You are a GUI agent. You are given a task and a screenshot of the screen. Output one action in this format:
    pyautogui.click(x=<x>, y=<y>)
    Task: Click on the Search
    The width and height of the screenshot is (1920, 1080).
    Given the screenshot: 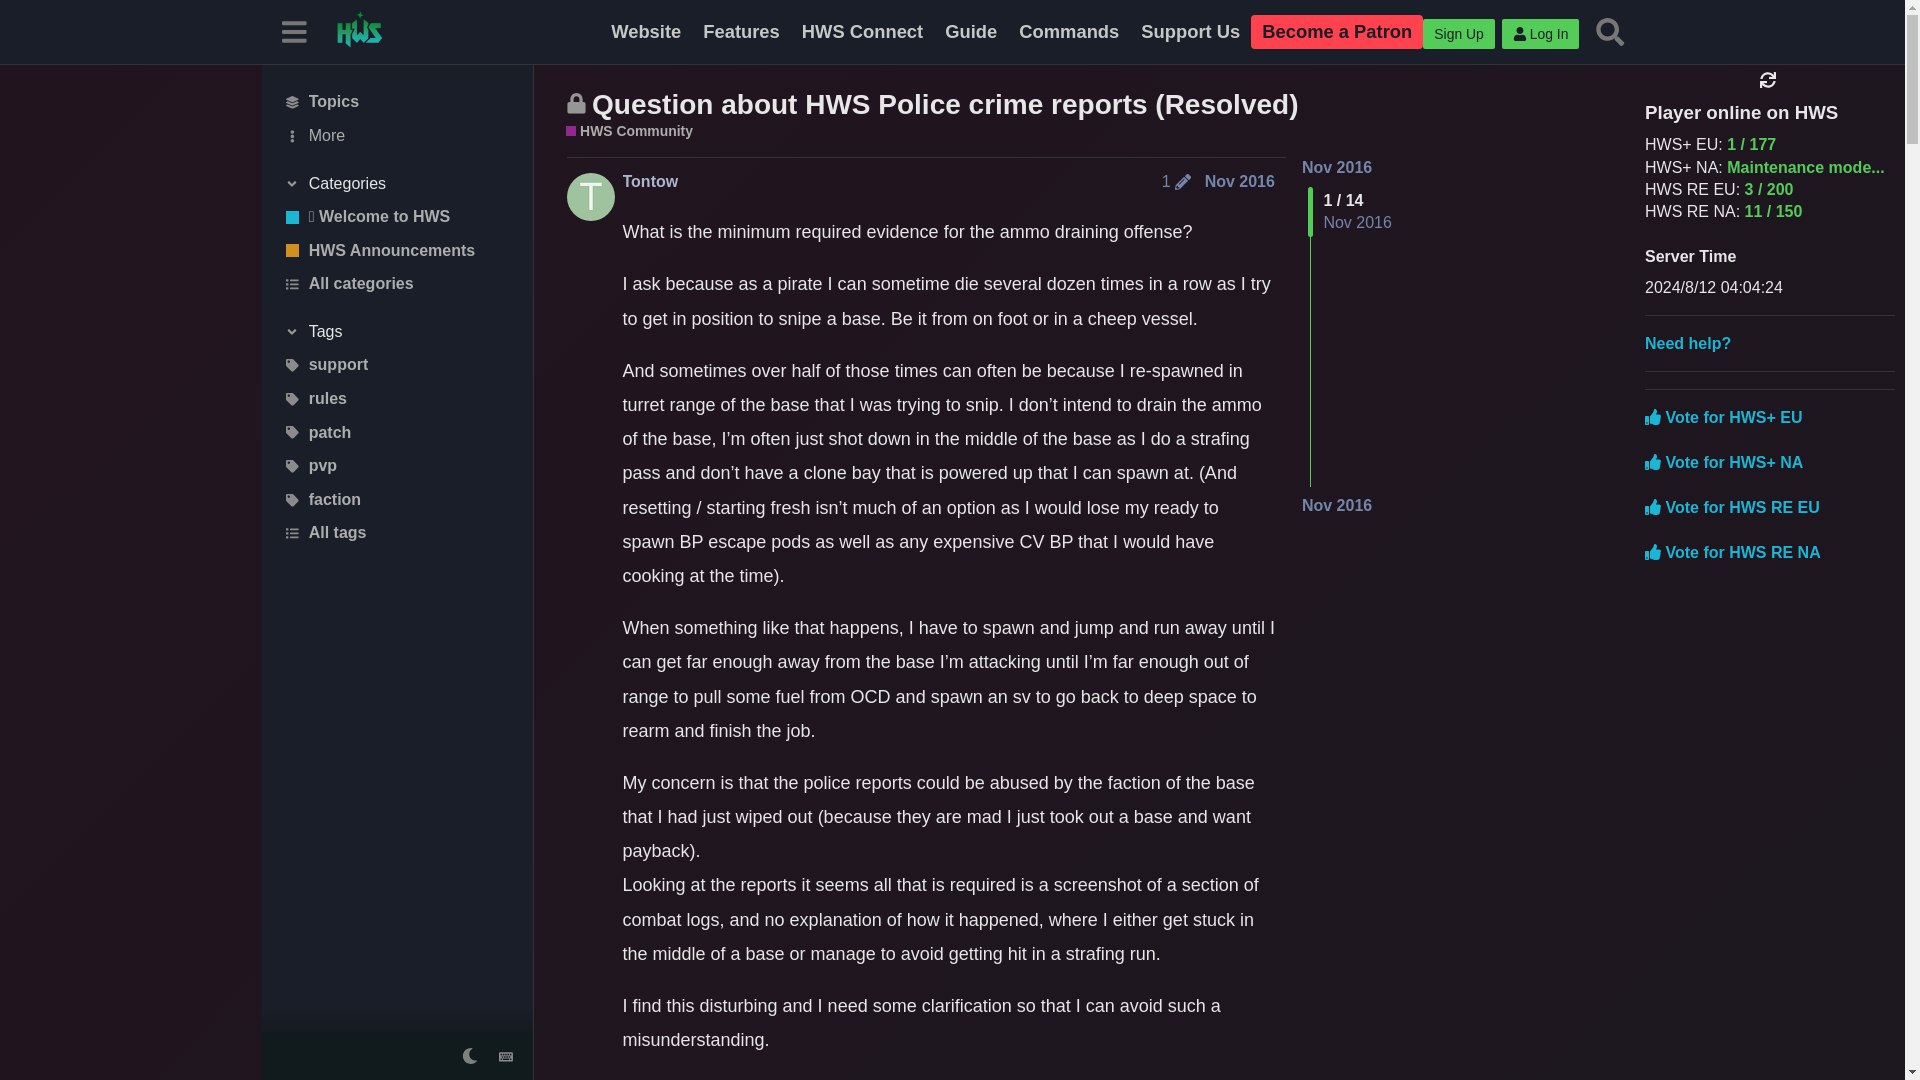 What is the action you would take?
    pyautogui.click(x=1610, y=31)
    